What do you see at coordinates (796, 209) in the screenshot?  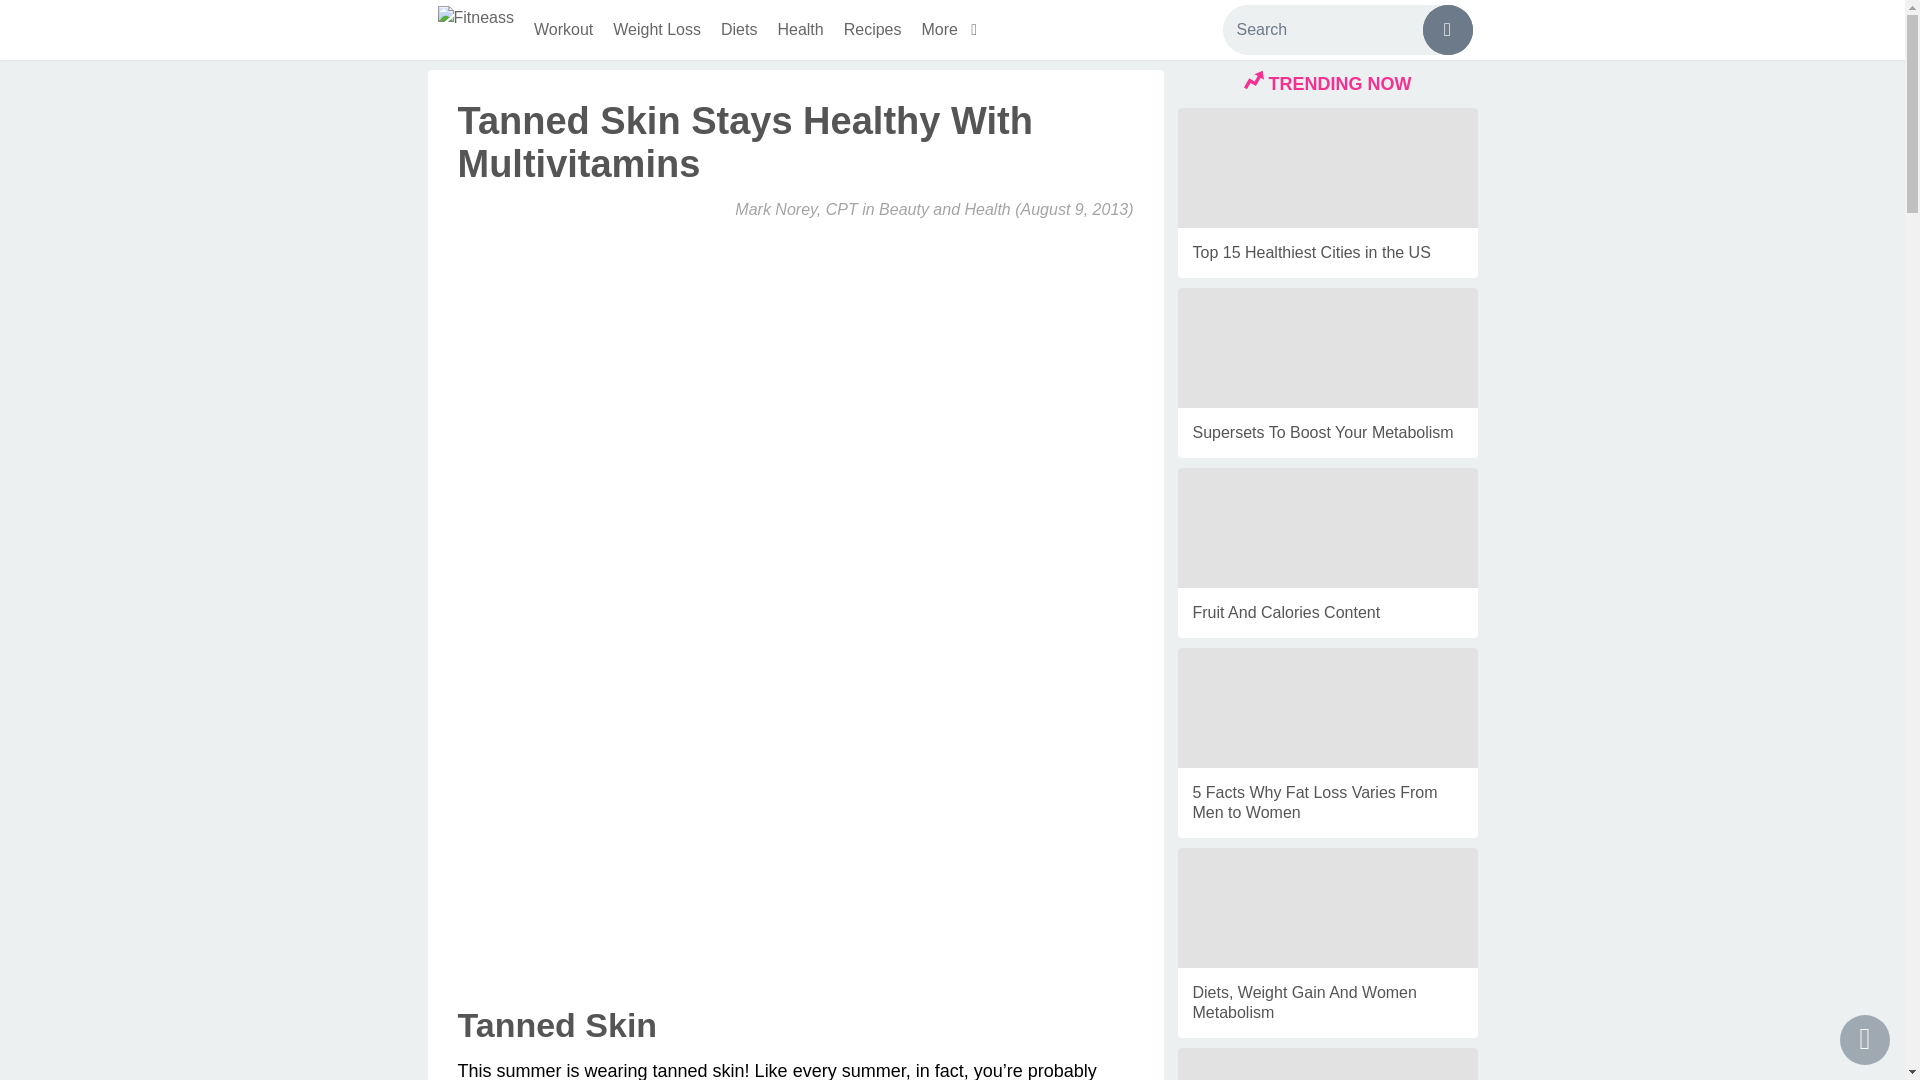 I see `Mark Norey, CPT` at bounding box center [796, 209].